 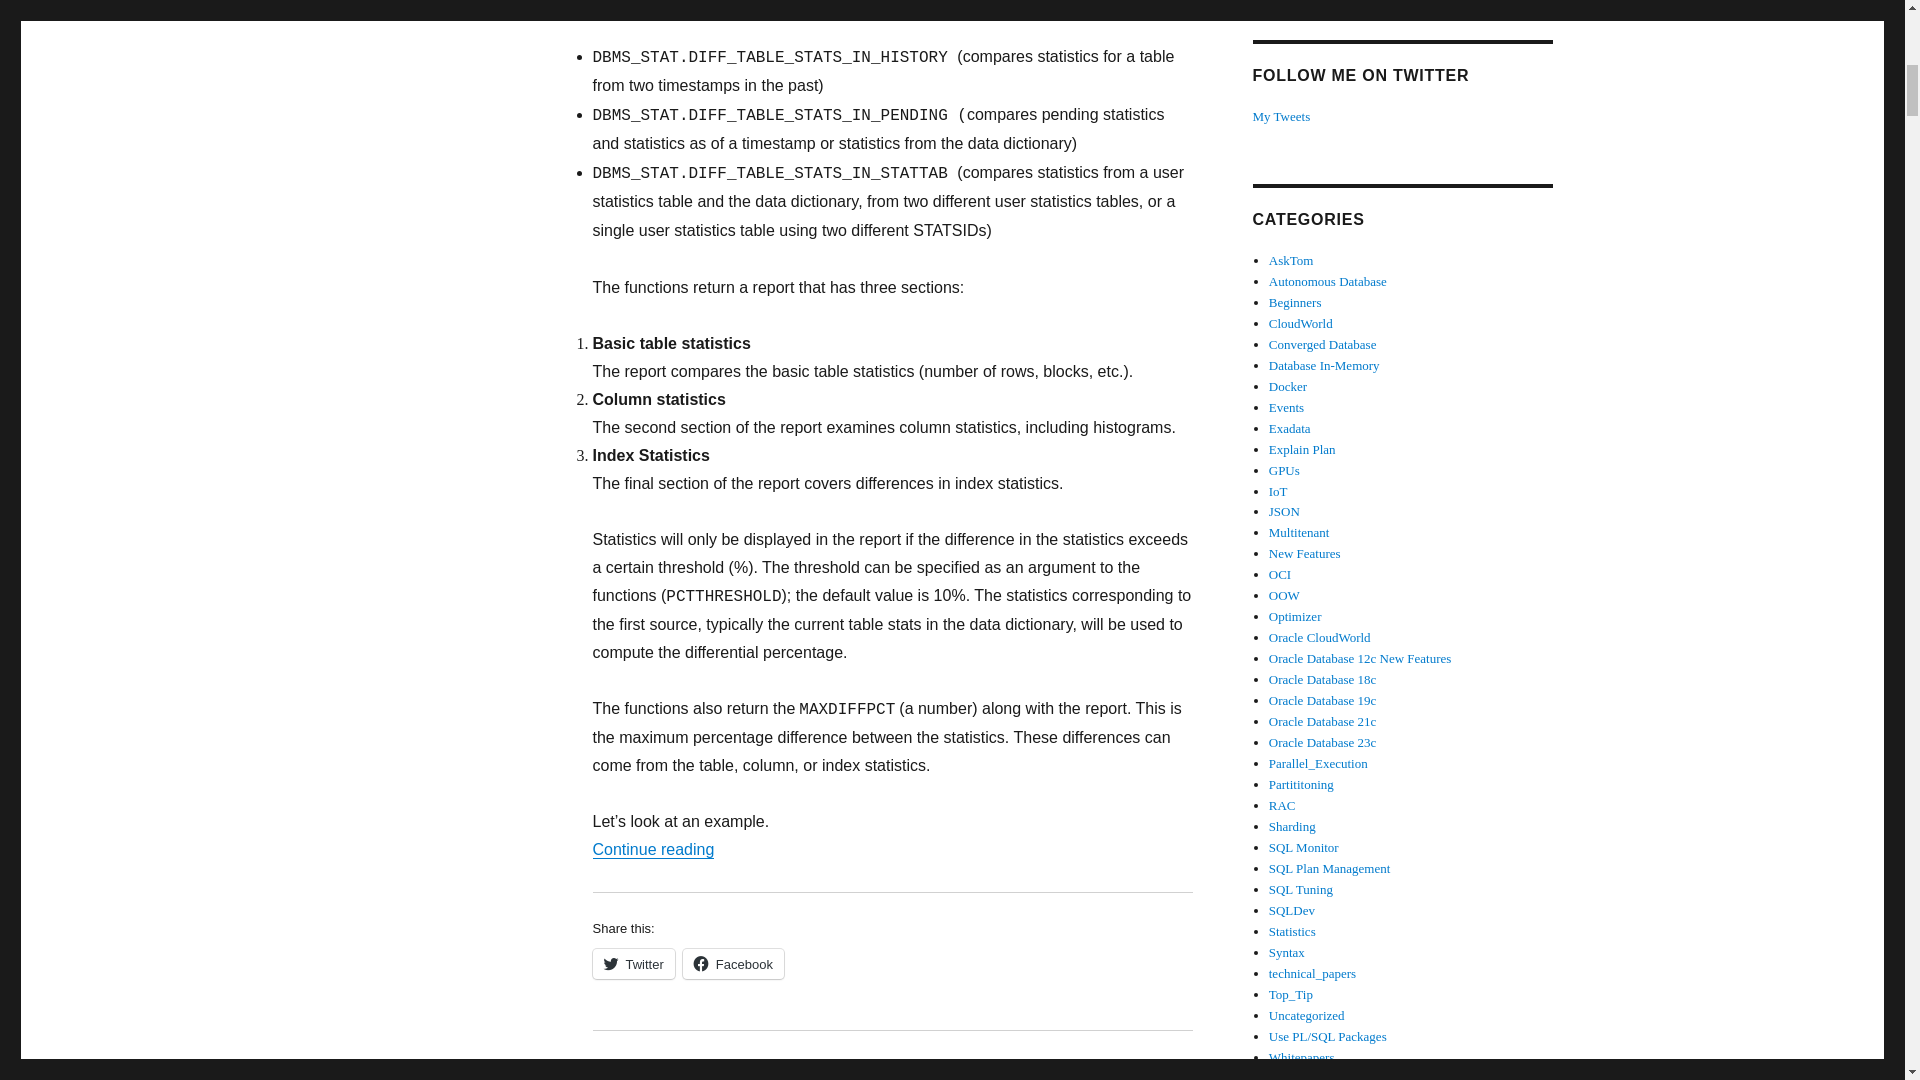 What do you see at coordinates (632, 964) in the screenshot?
I see `Click to share on Twitter` at bounding box center [632, 964].